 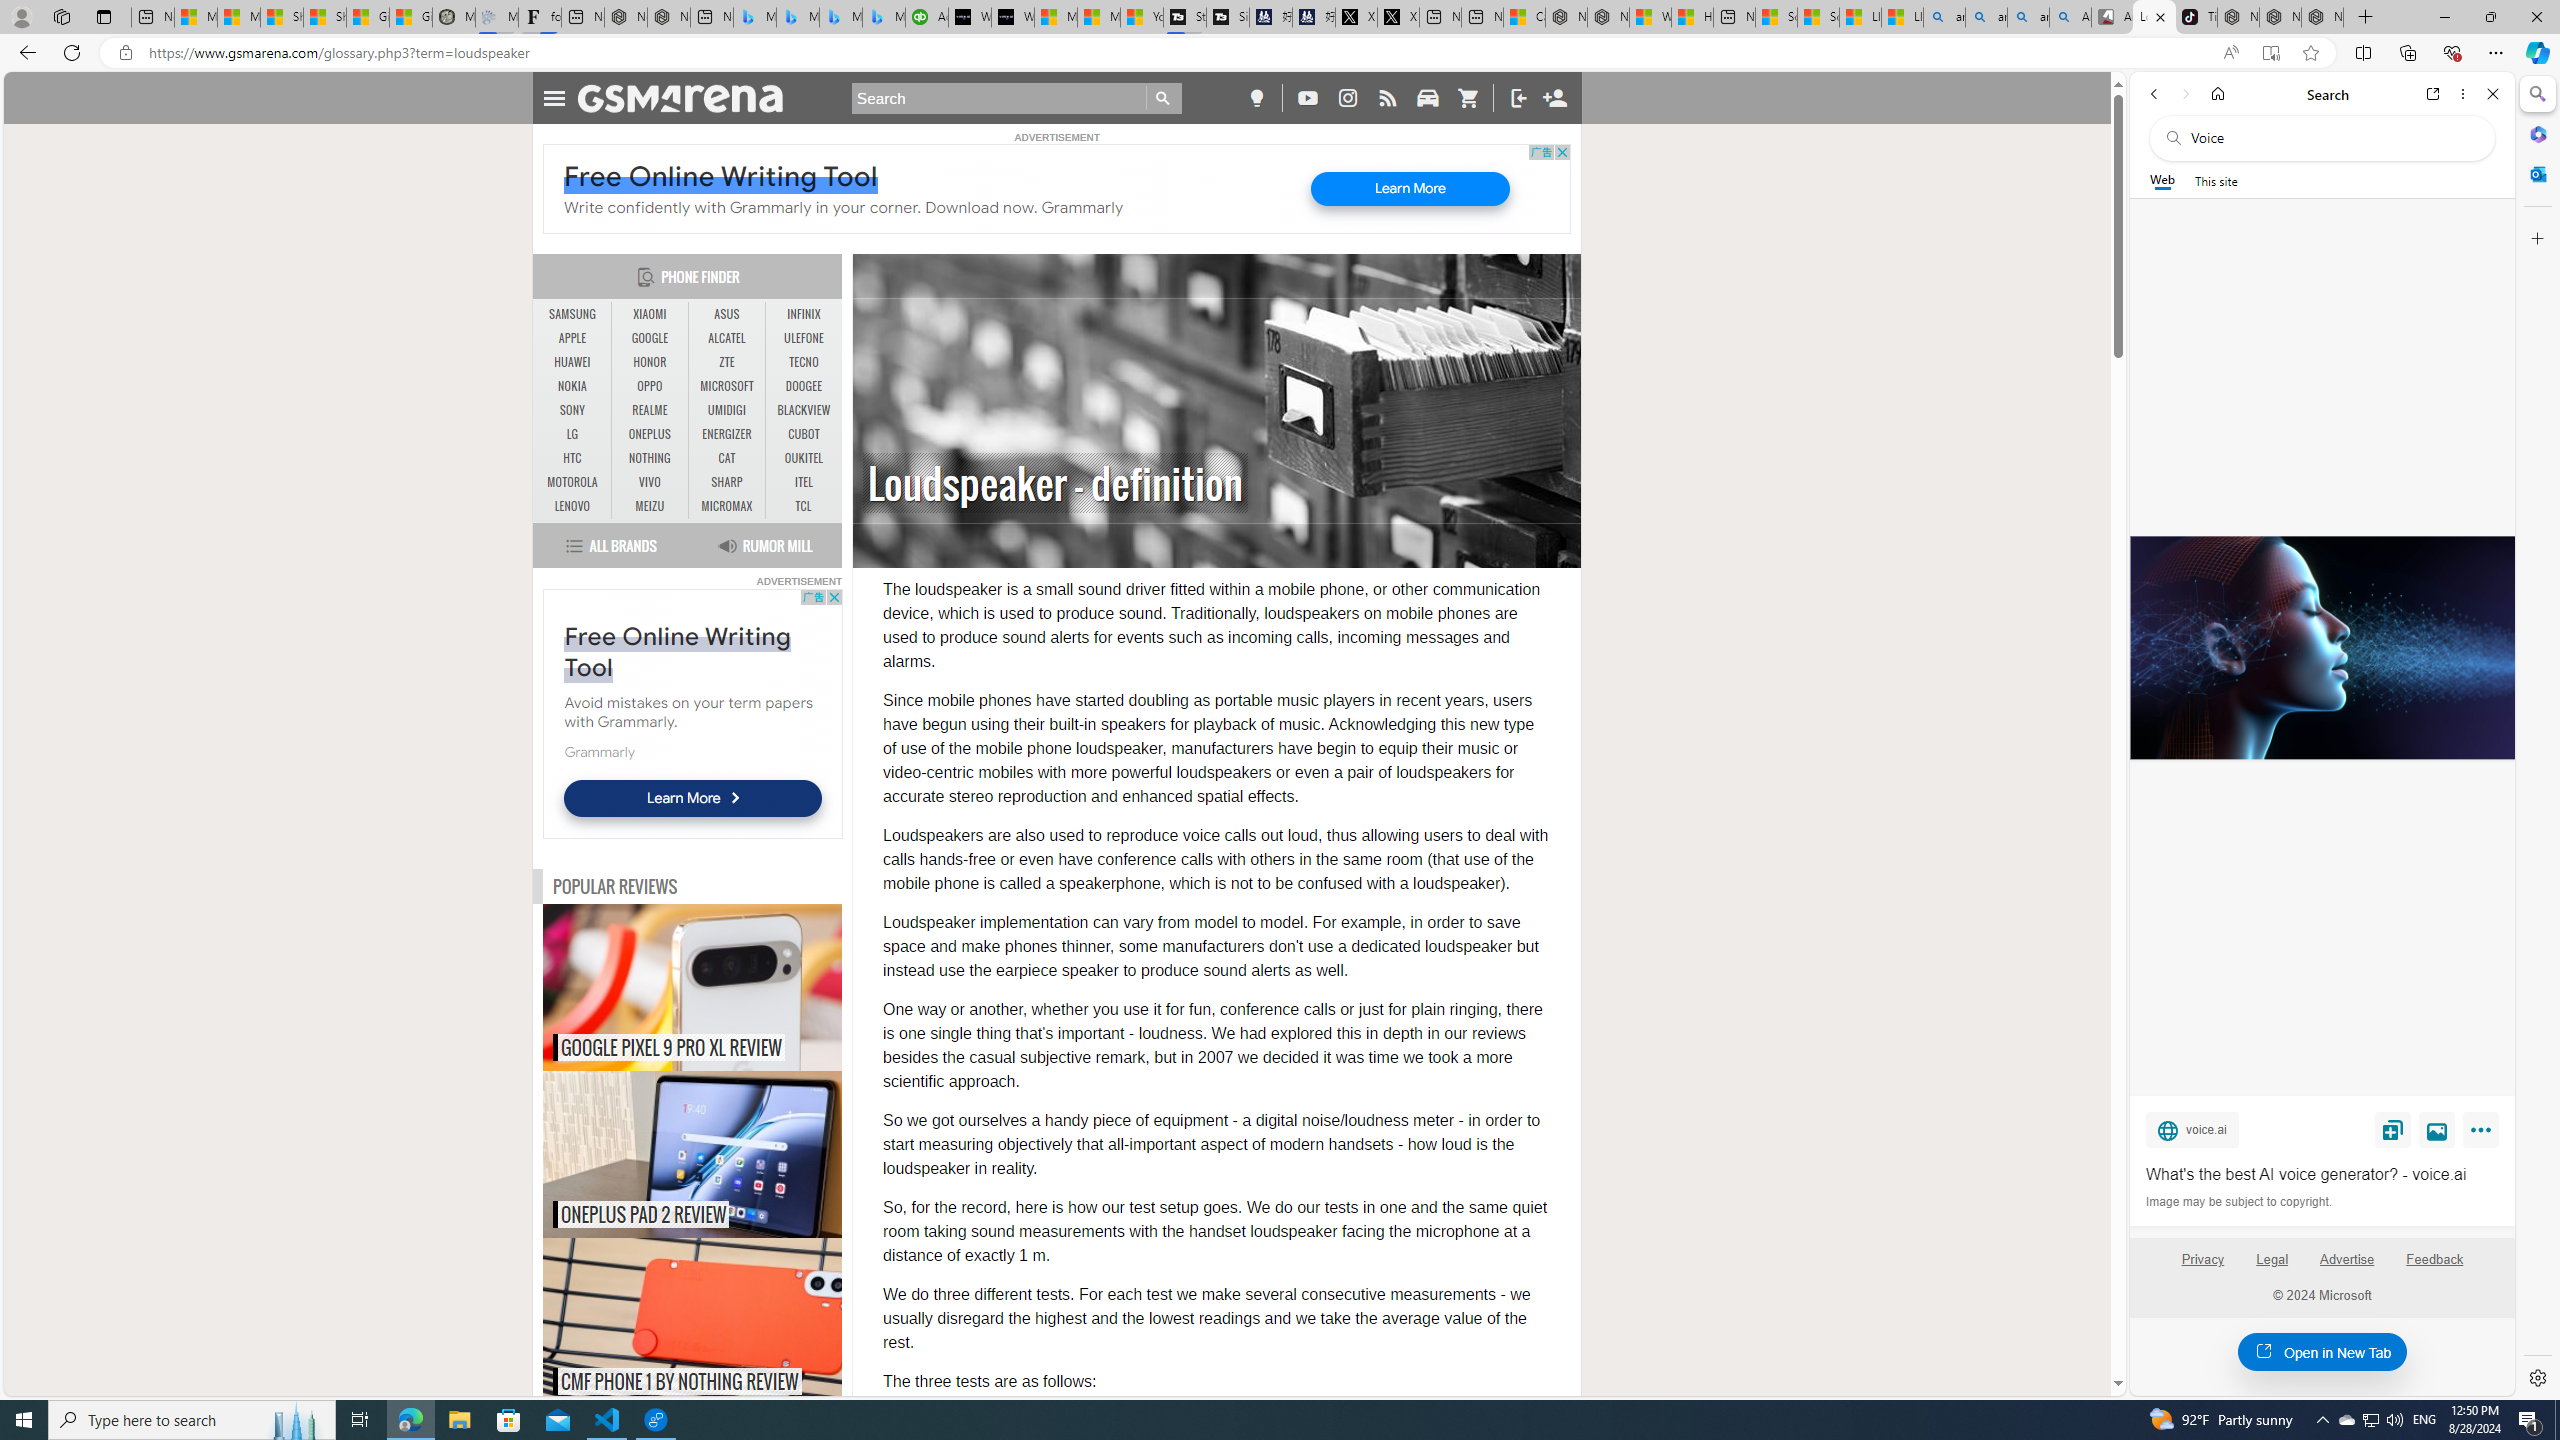 What do you see at coordinates (804, 314) in the screenshot?
I see `INFINIX` at bounding box center [804, 314].